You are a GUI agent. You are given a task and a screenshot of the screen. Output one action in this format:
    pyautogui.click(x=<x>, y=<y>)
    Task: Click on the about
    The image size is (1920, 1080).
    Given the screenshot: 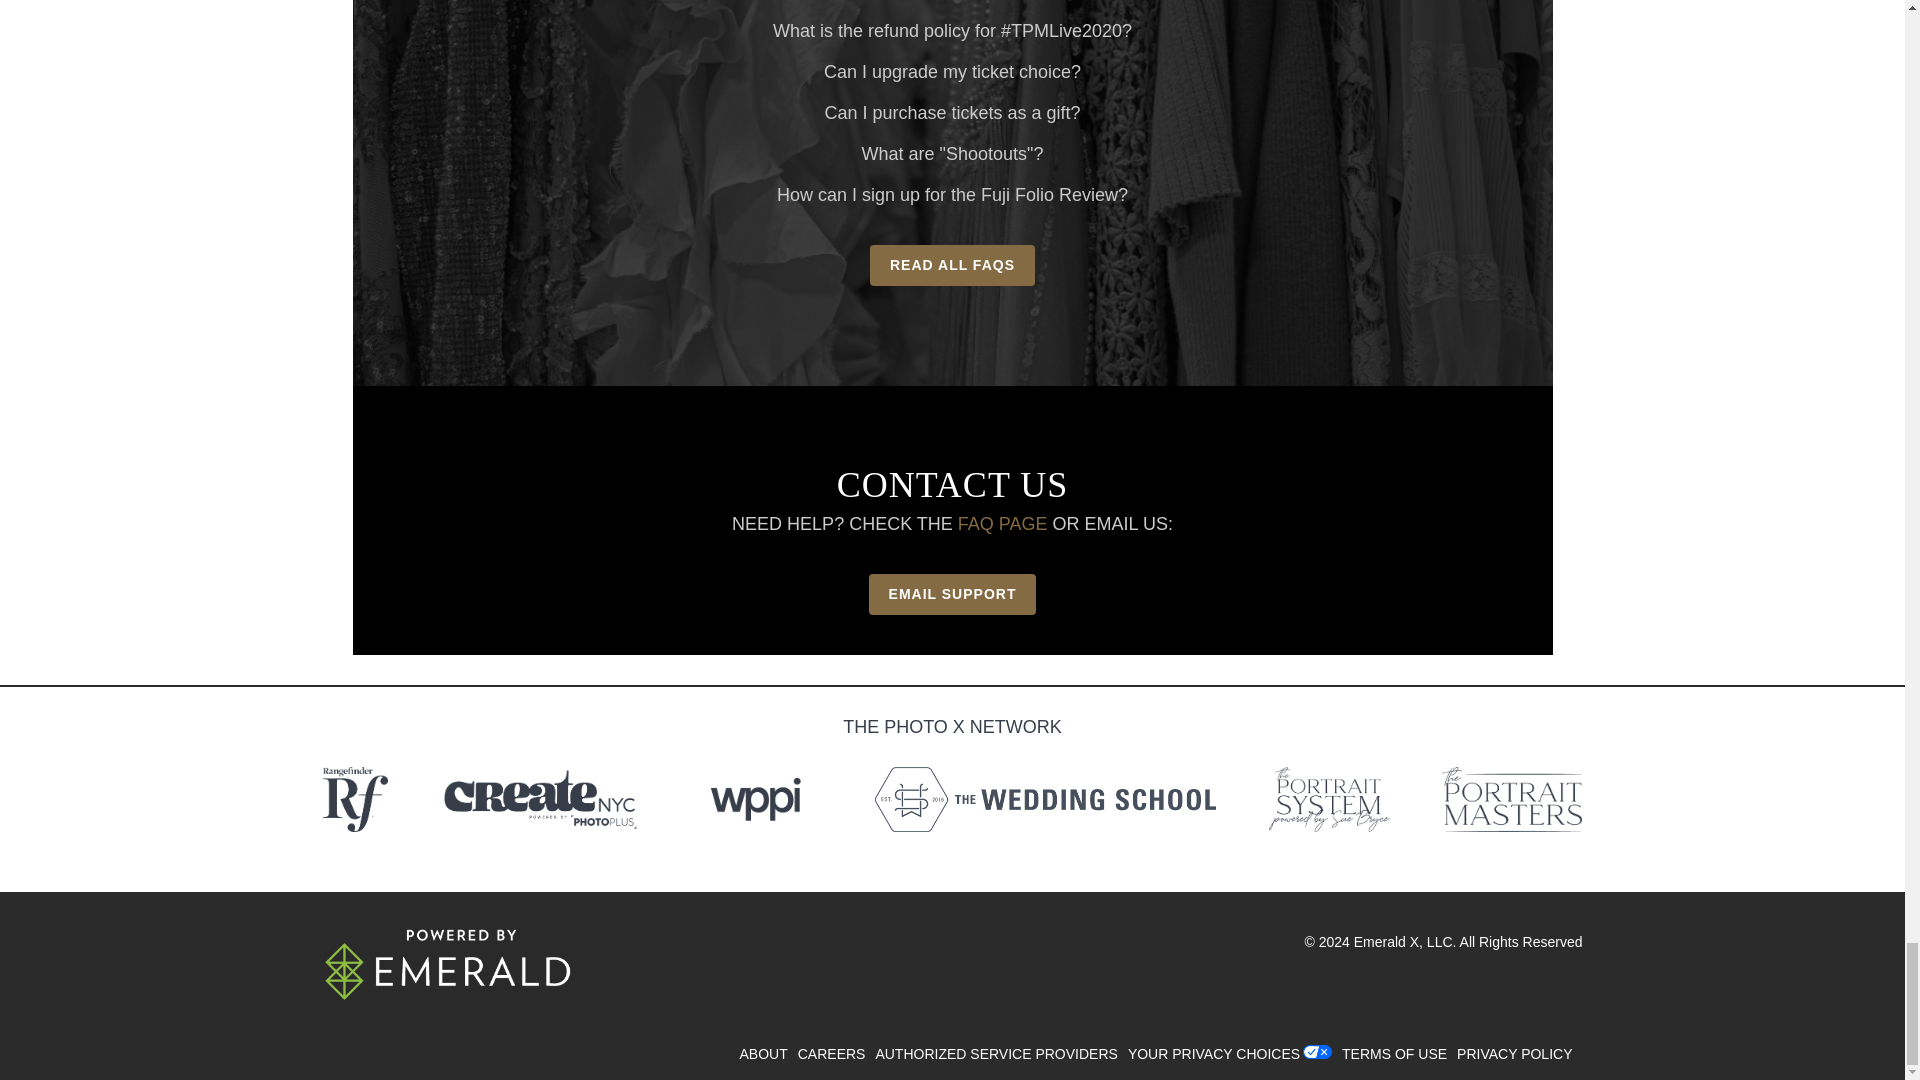 What is the action you would take?
    pyautogui.click(x=768, y=1054)
    